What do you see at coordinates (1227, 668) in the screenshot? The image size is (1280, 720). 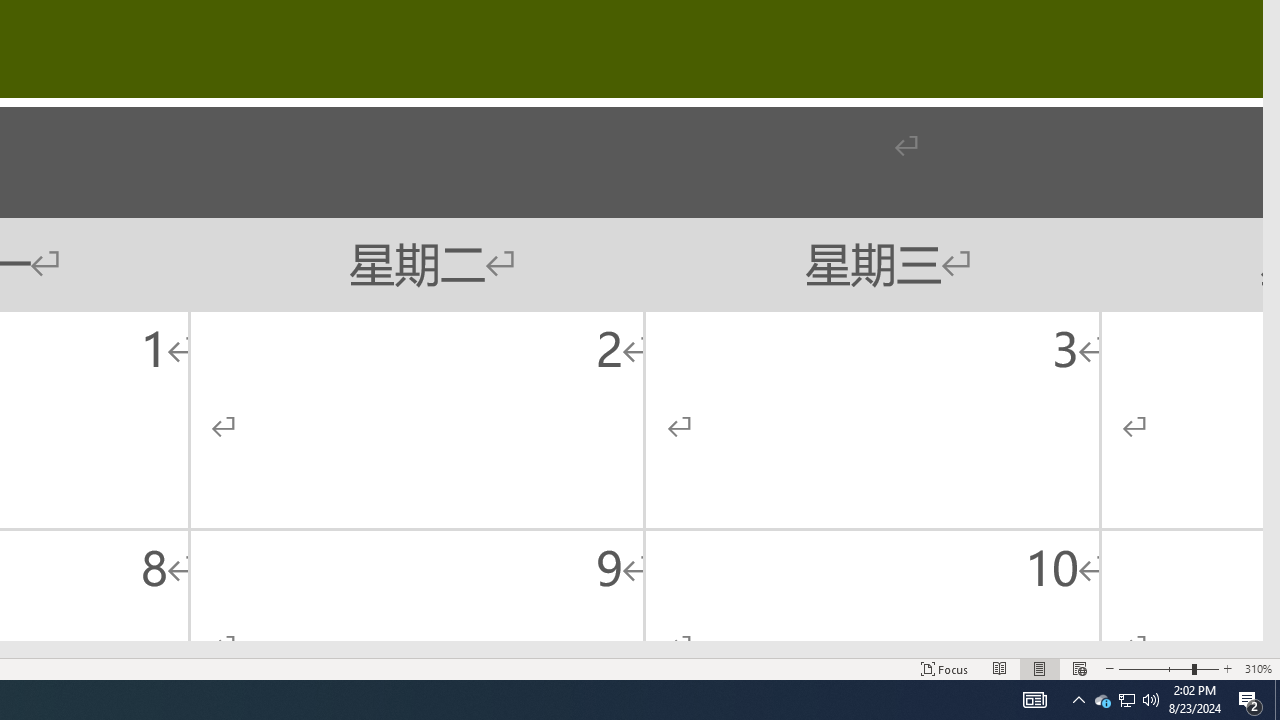 I see `Zoom In` at bounding box center [1227, 668].